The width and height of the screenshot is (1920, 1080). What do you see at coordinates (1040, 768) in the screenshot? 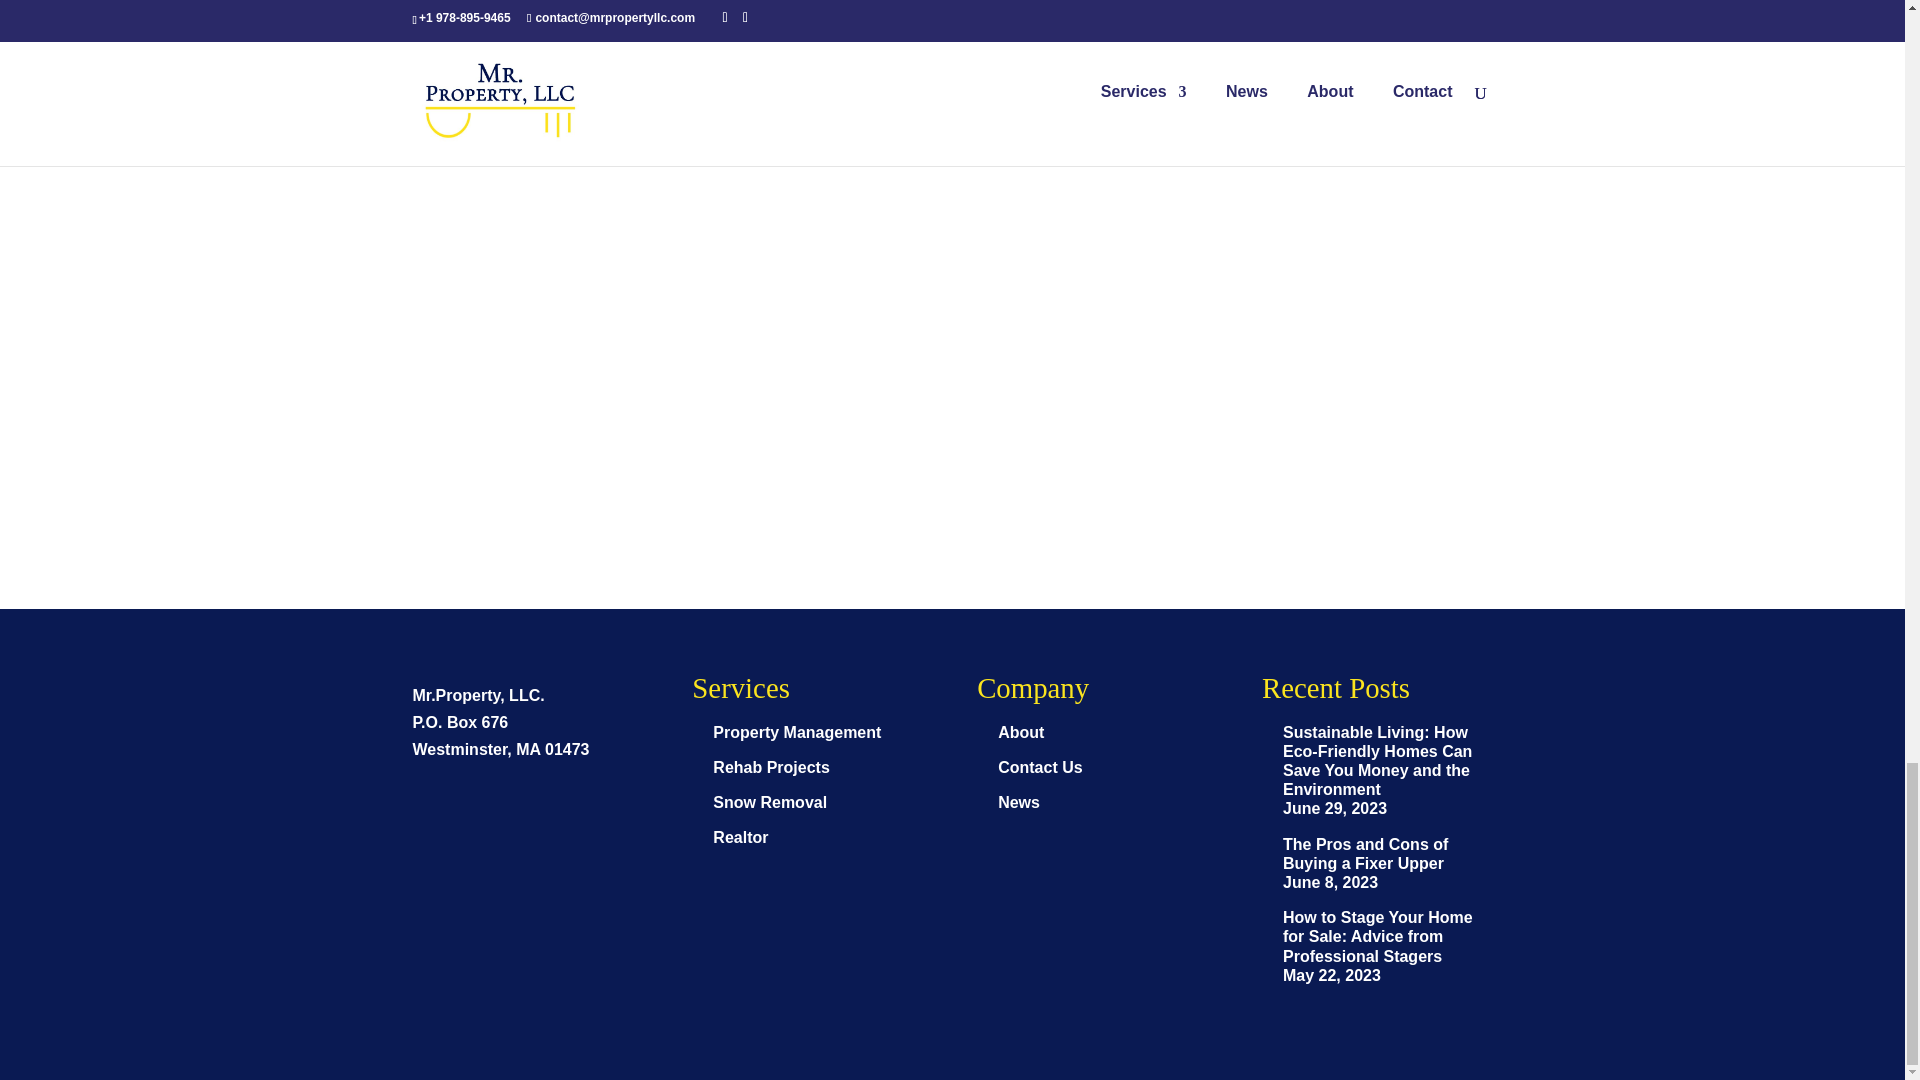
I see `Contact Us` at bounding box center [1040, 768].